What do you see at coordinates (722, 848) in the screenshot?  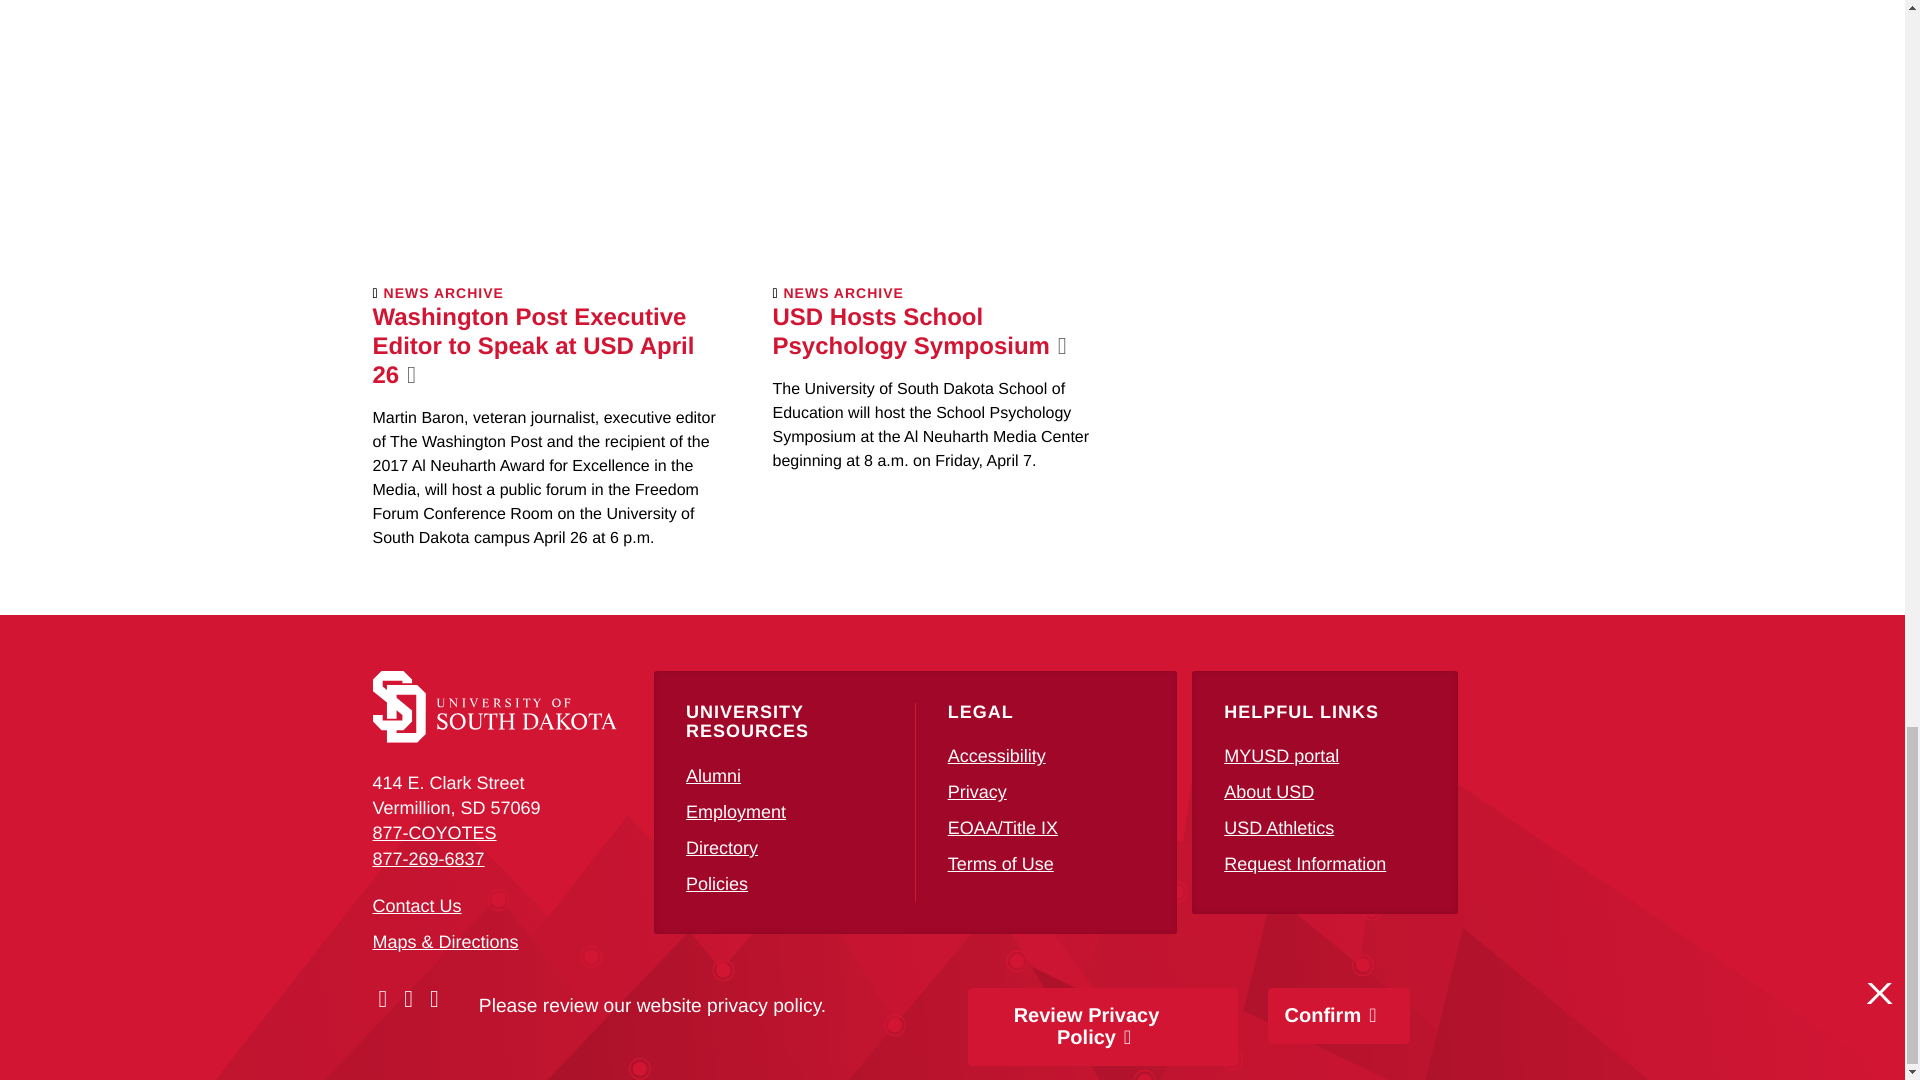 I see `Faculty and Staff Directory` at bounding box center [722, 848].